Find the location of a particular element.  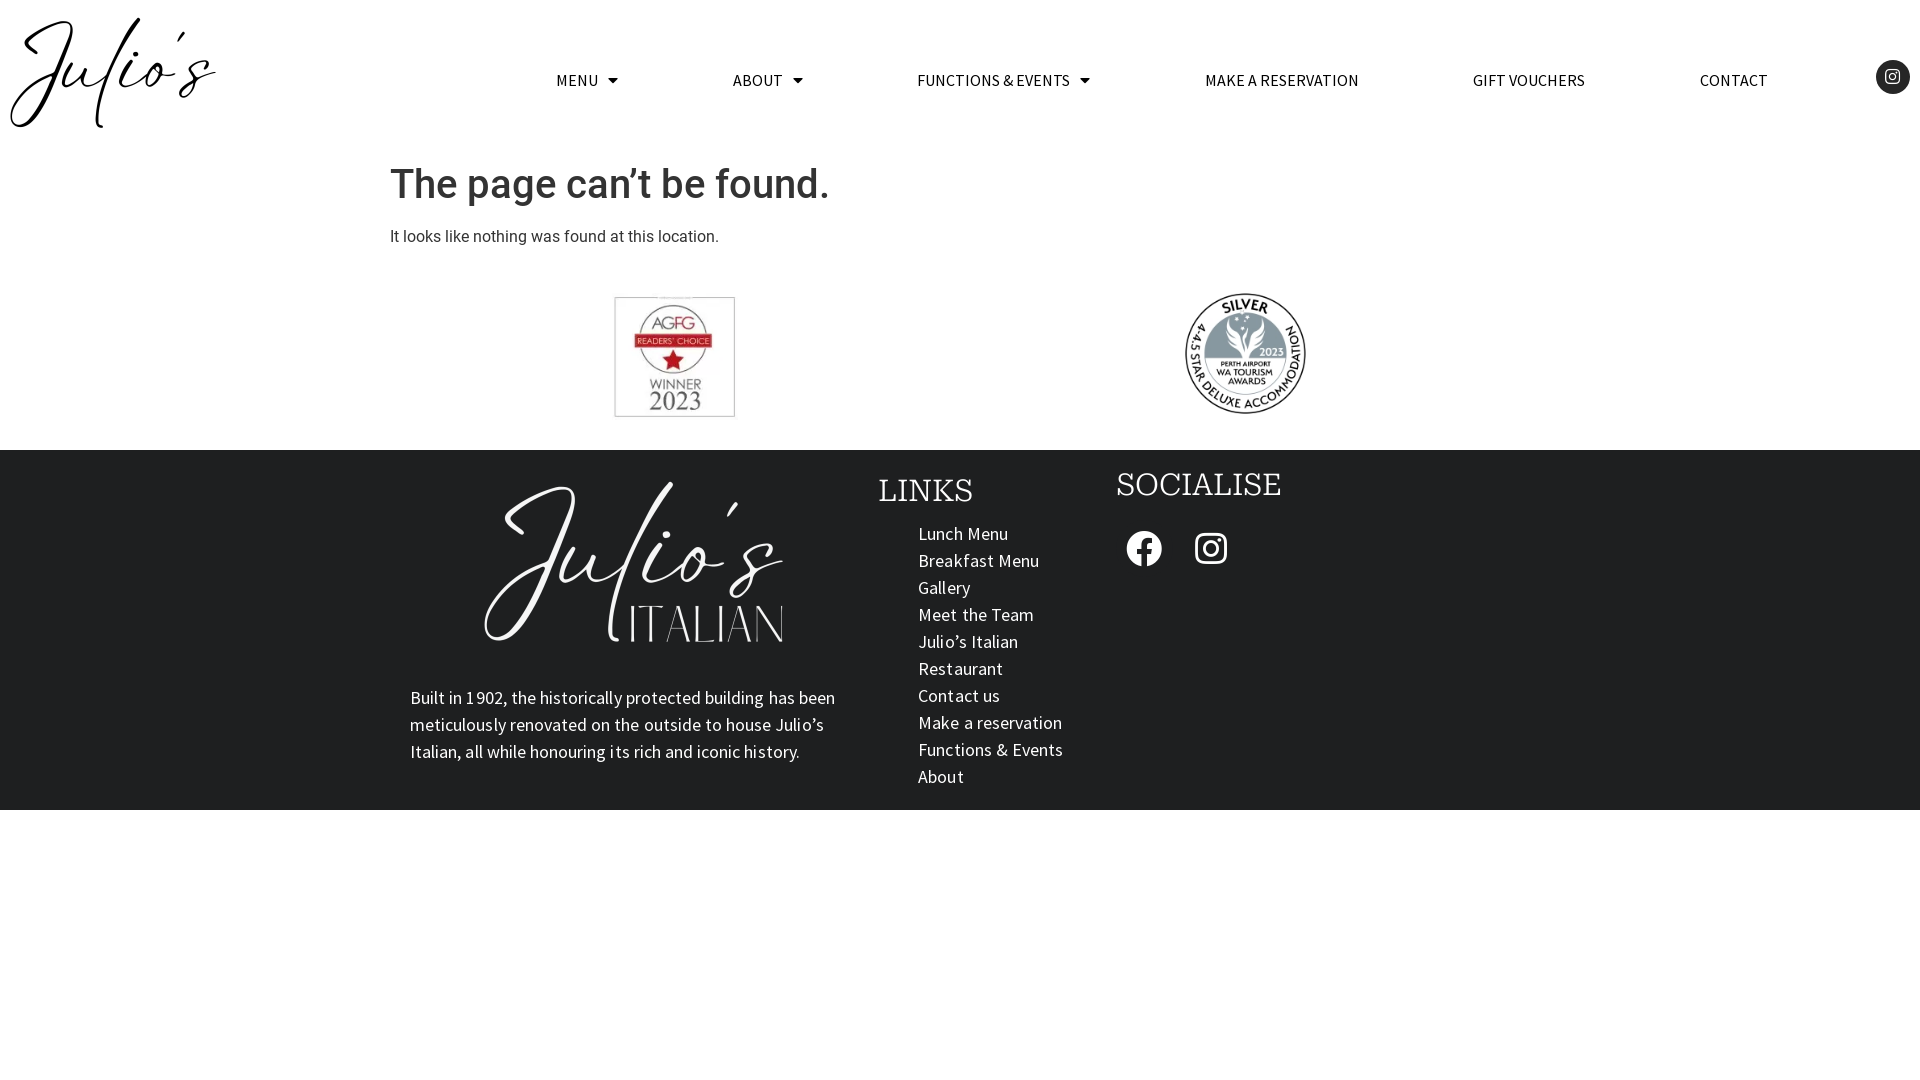

GIFT VOUCHERS is located at coordinates (1530, 80).